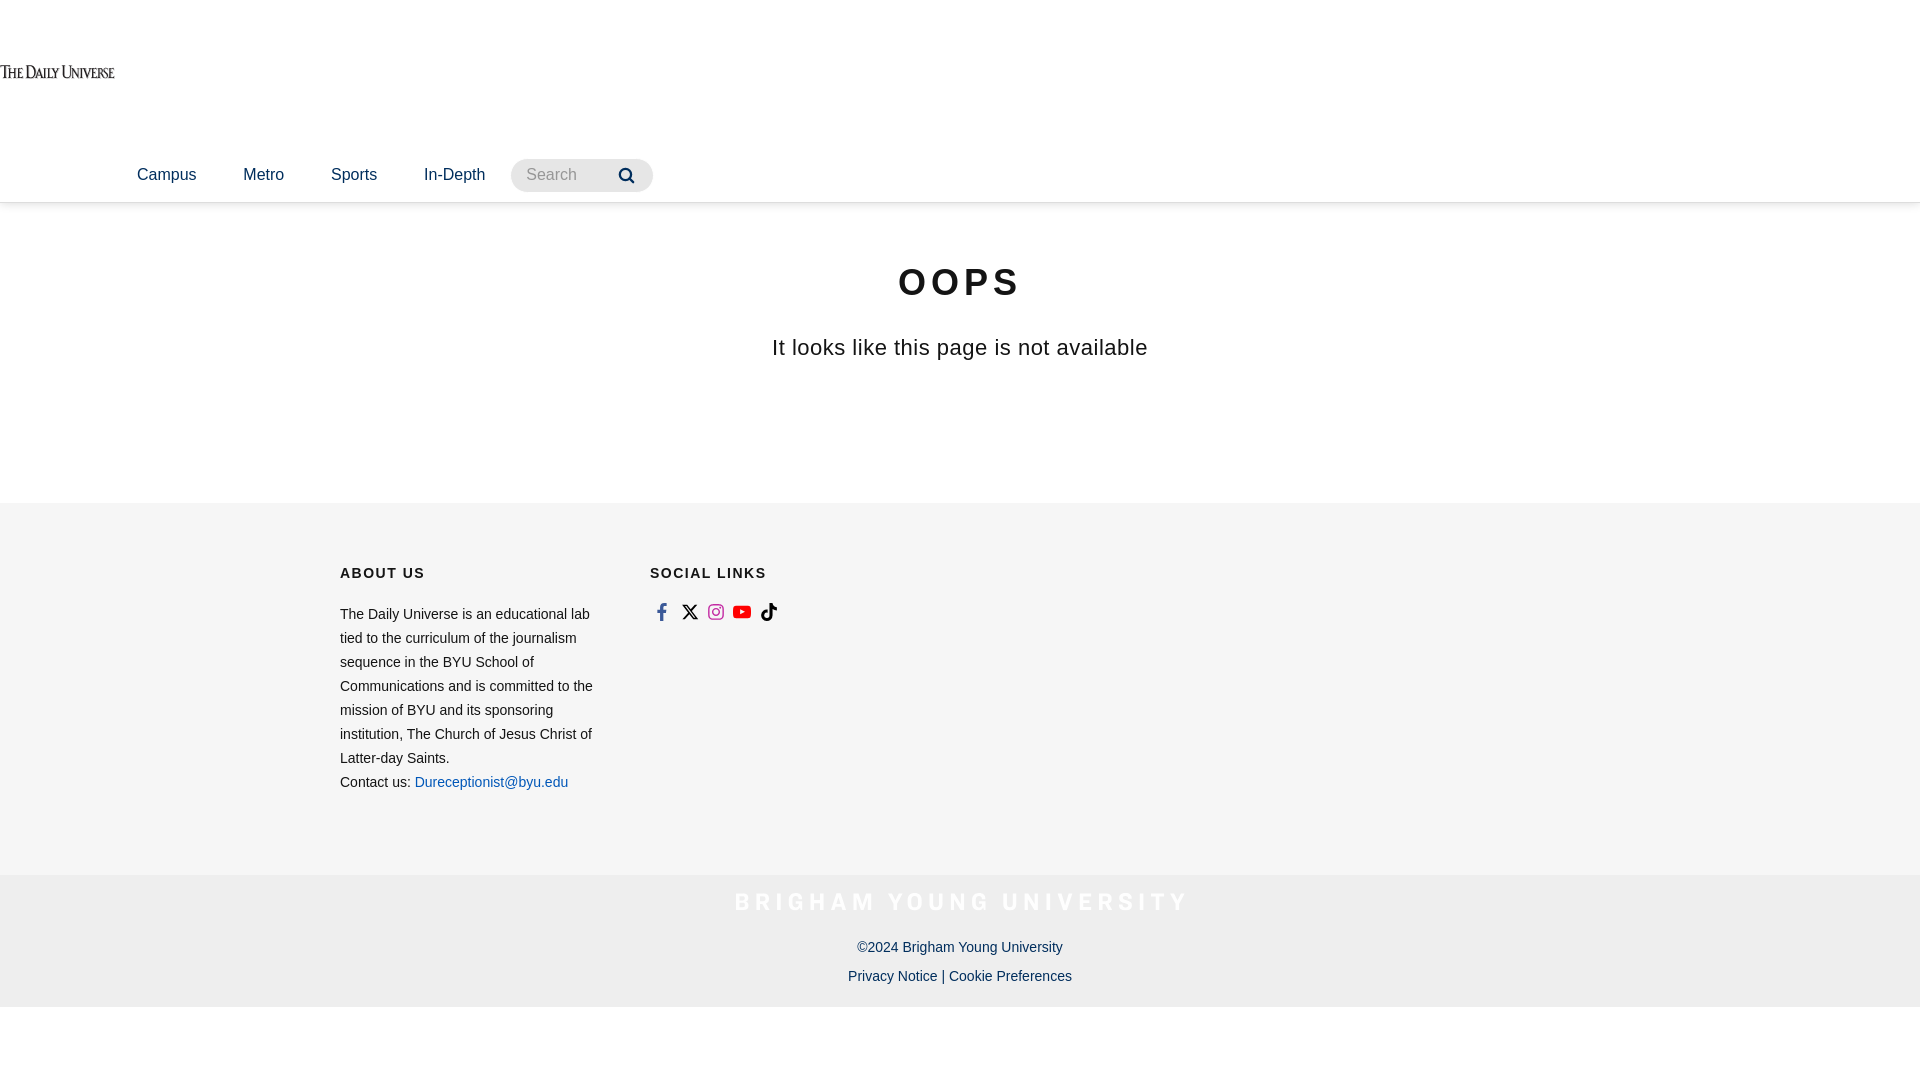 The width and height of the screenshot is (1920, 1080). Describe the element at coordinates (454, 176) in the screenshot. I see `In-Depth` at that location.